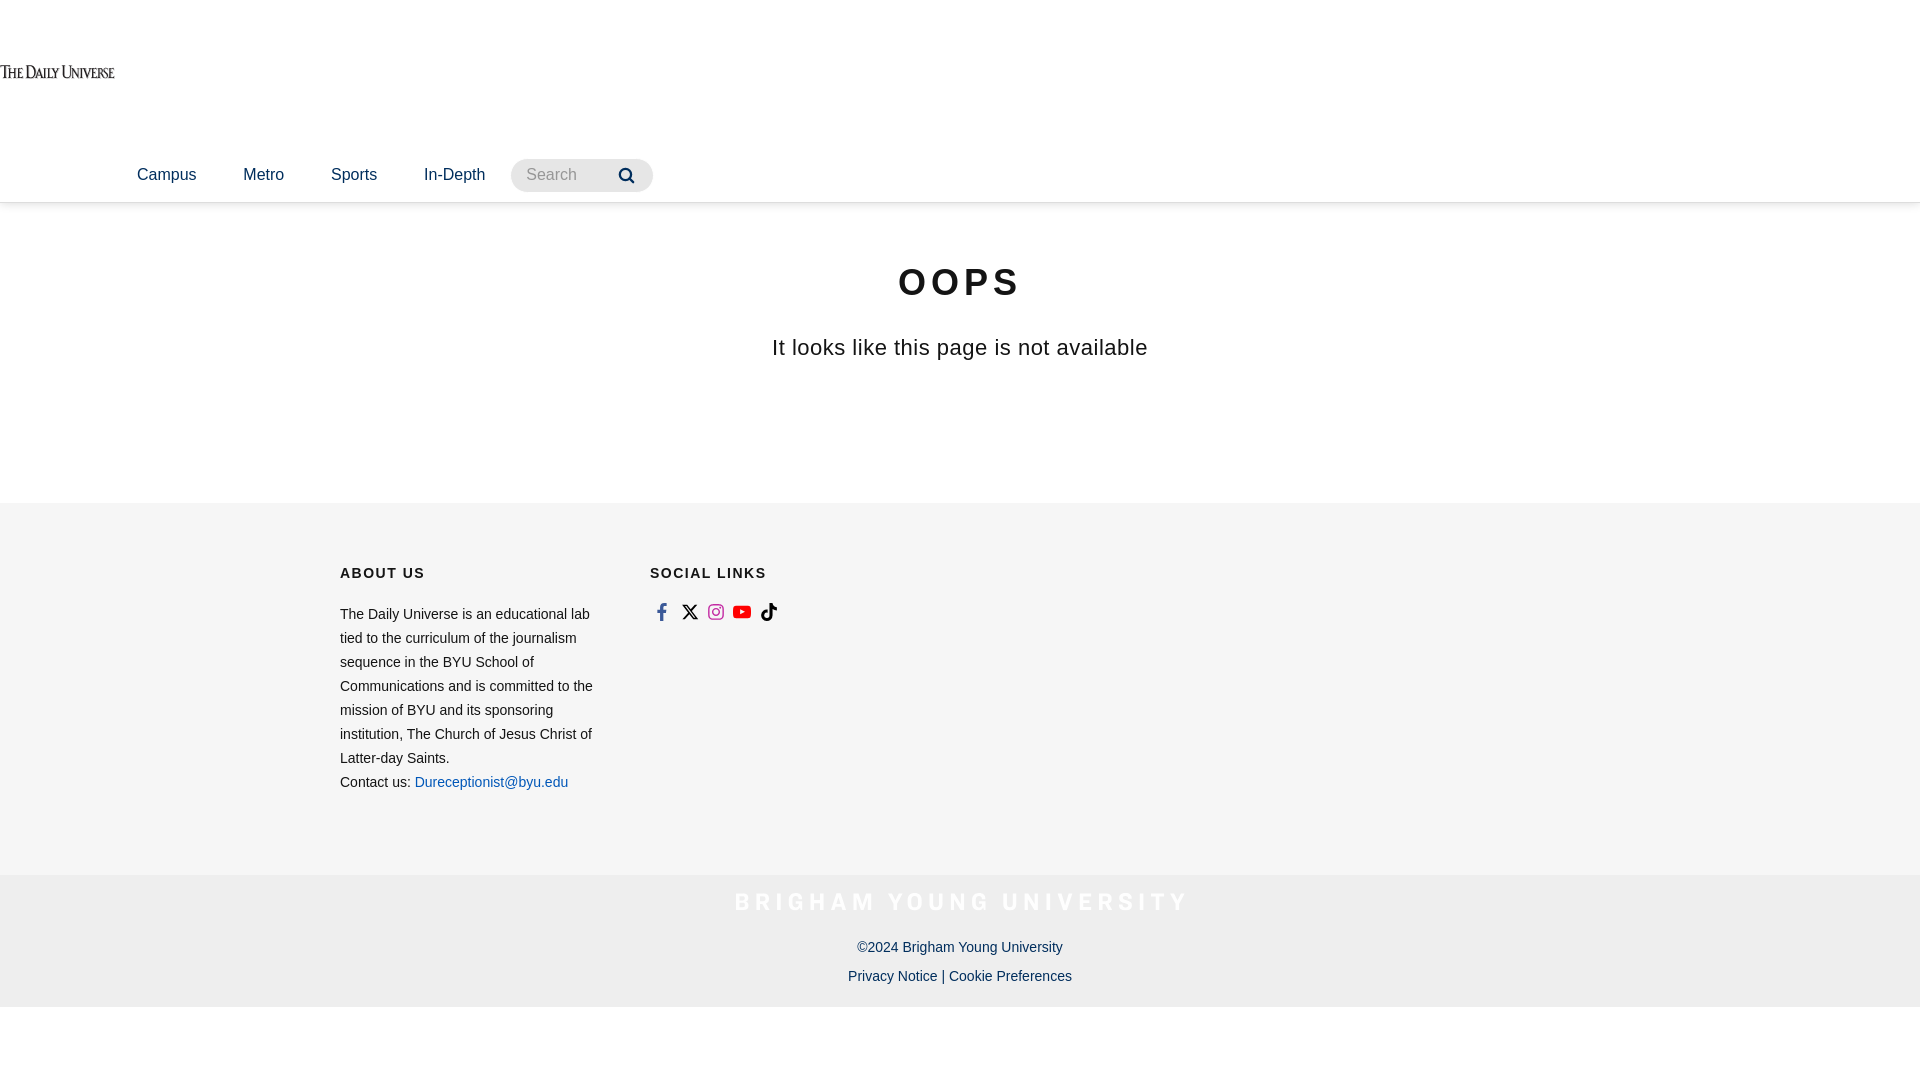 The width and height of the screenshot is (1920, 1080). Describe the element at coordinates (454, 176) in the screenshot. I see `In-Depth` at that location.